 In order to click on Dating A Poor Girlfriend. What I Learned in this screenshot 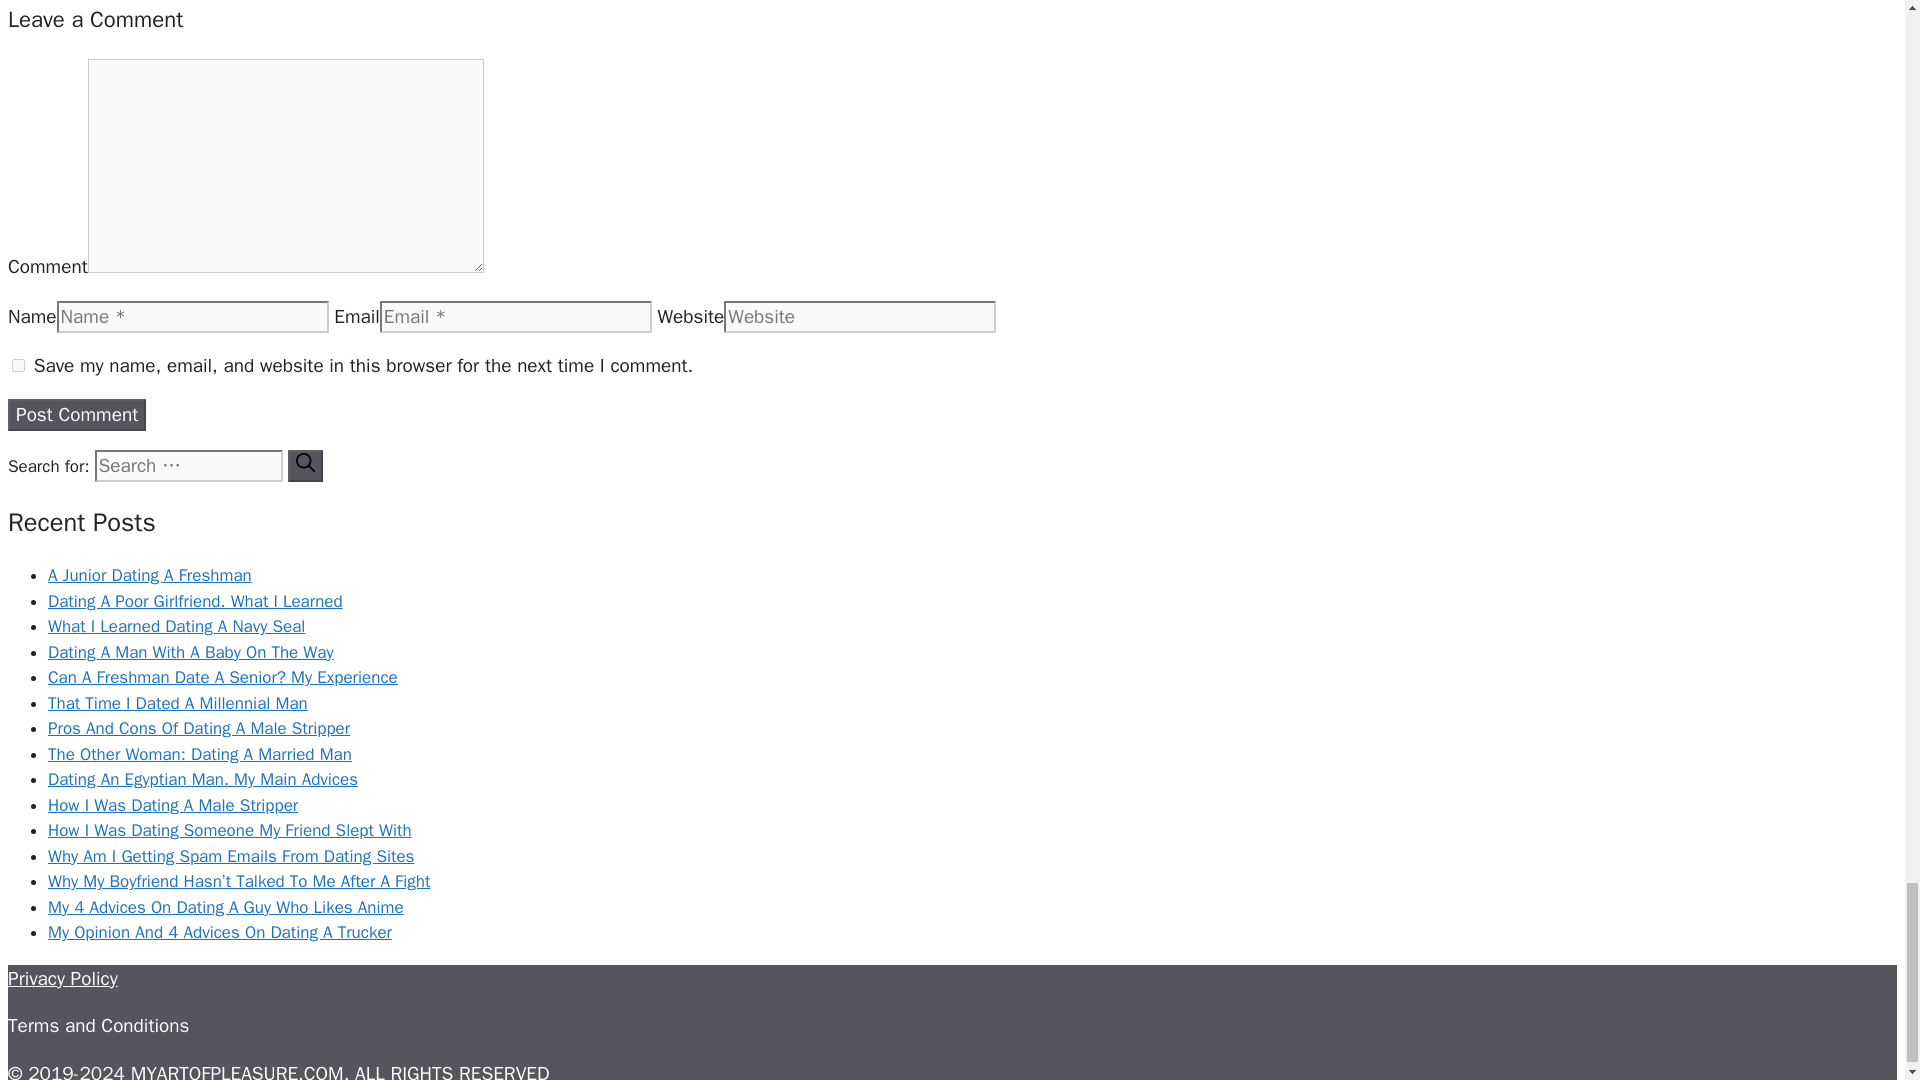, I will do `click(196, 601)`.